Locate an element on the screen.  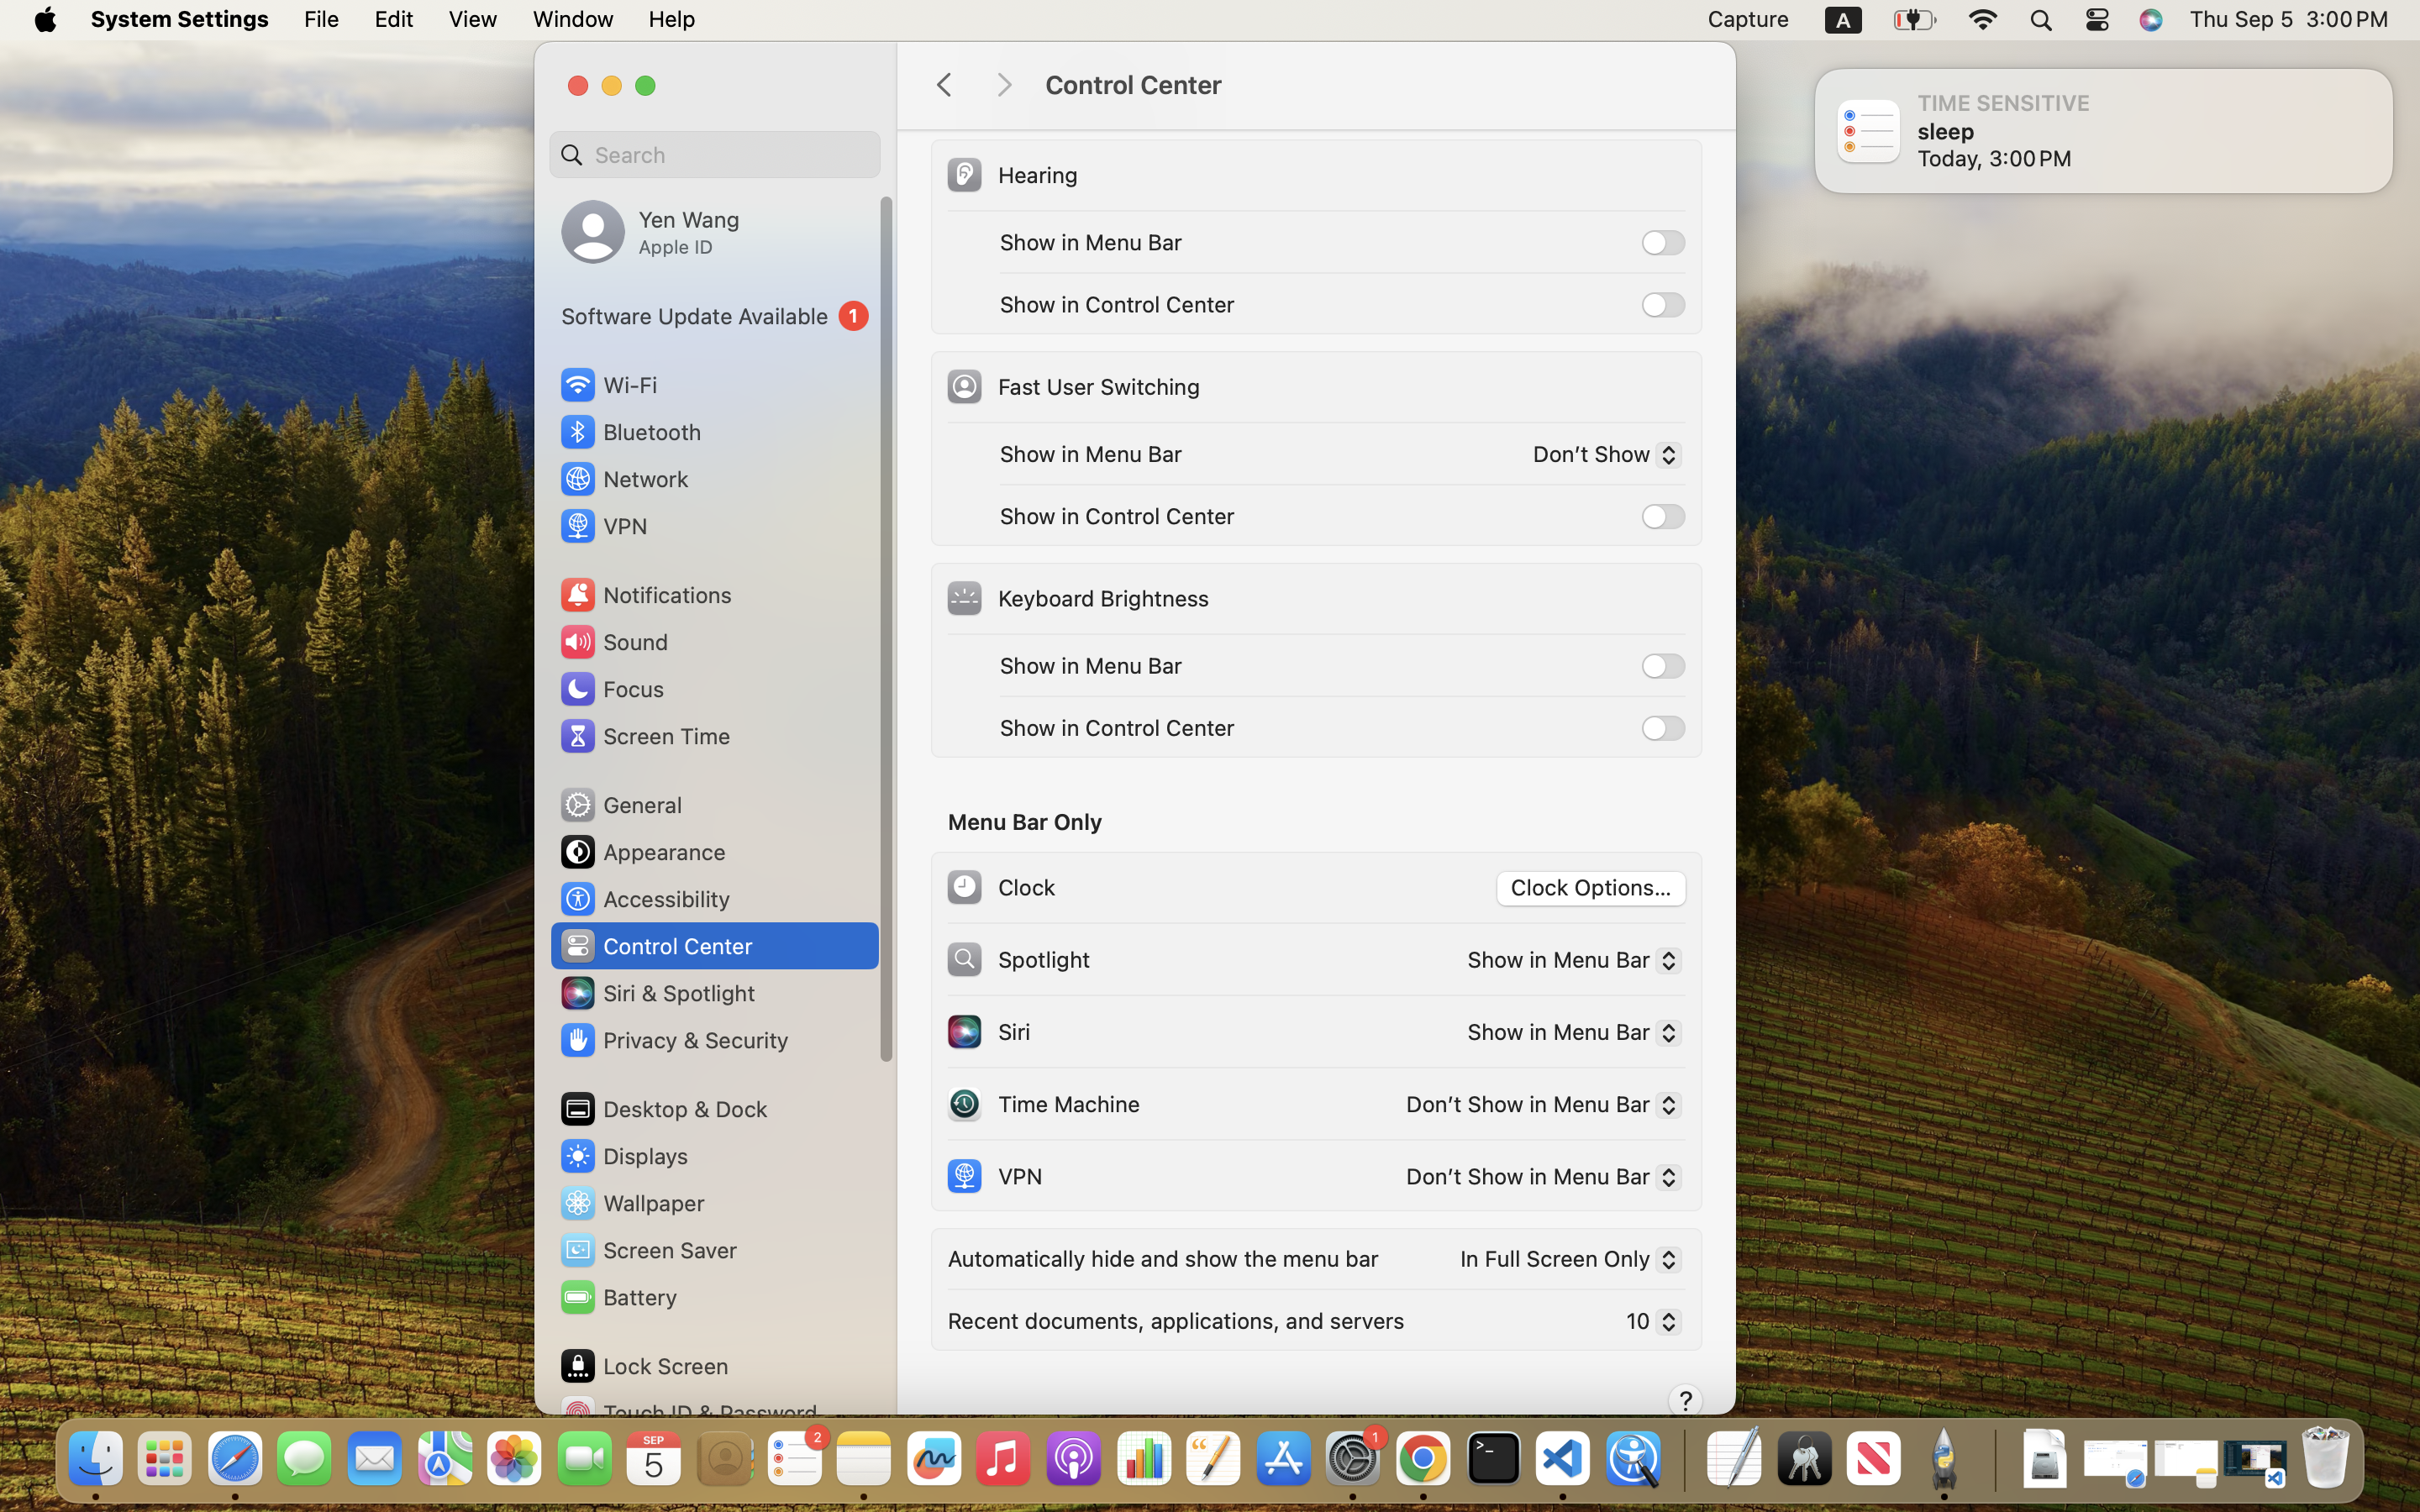
Bluetooth is located at coordinates (630, 432).